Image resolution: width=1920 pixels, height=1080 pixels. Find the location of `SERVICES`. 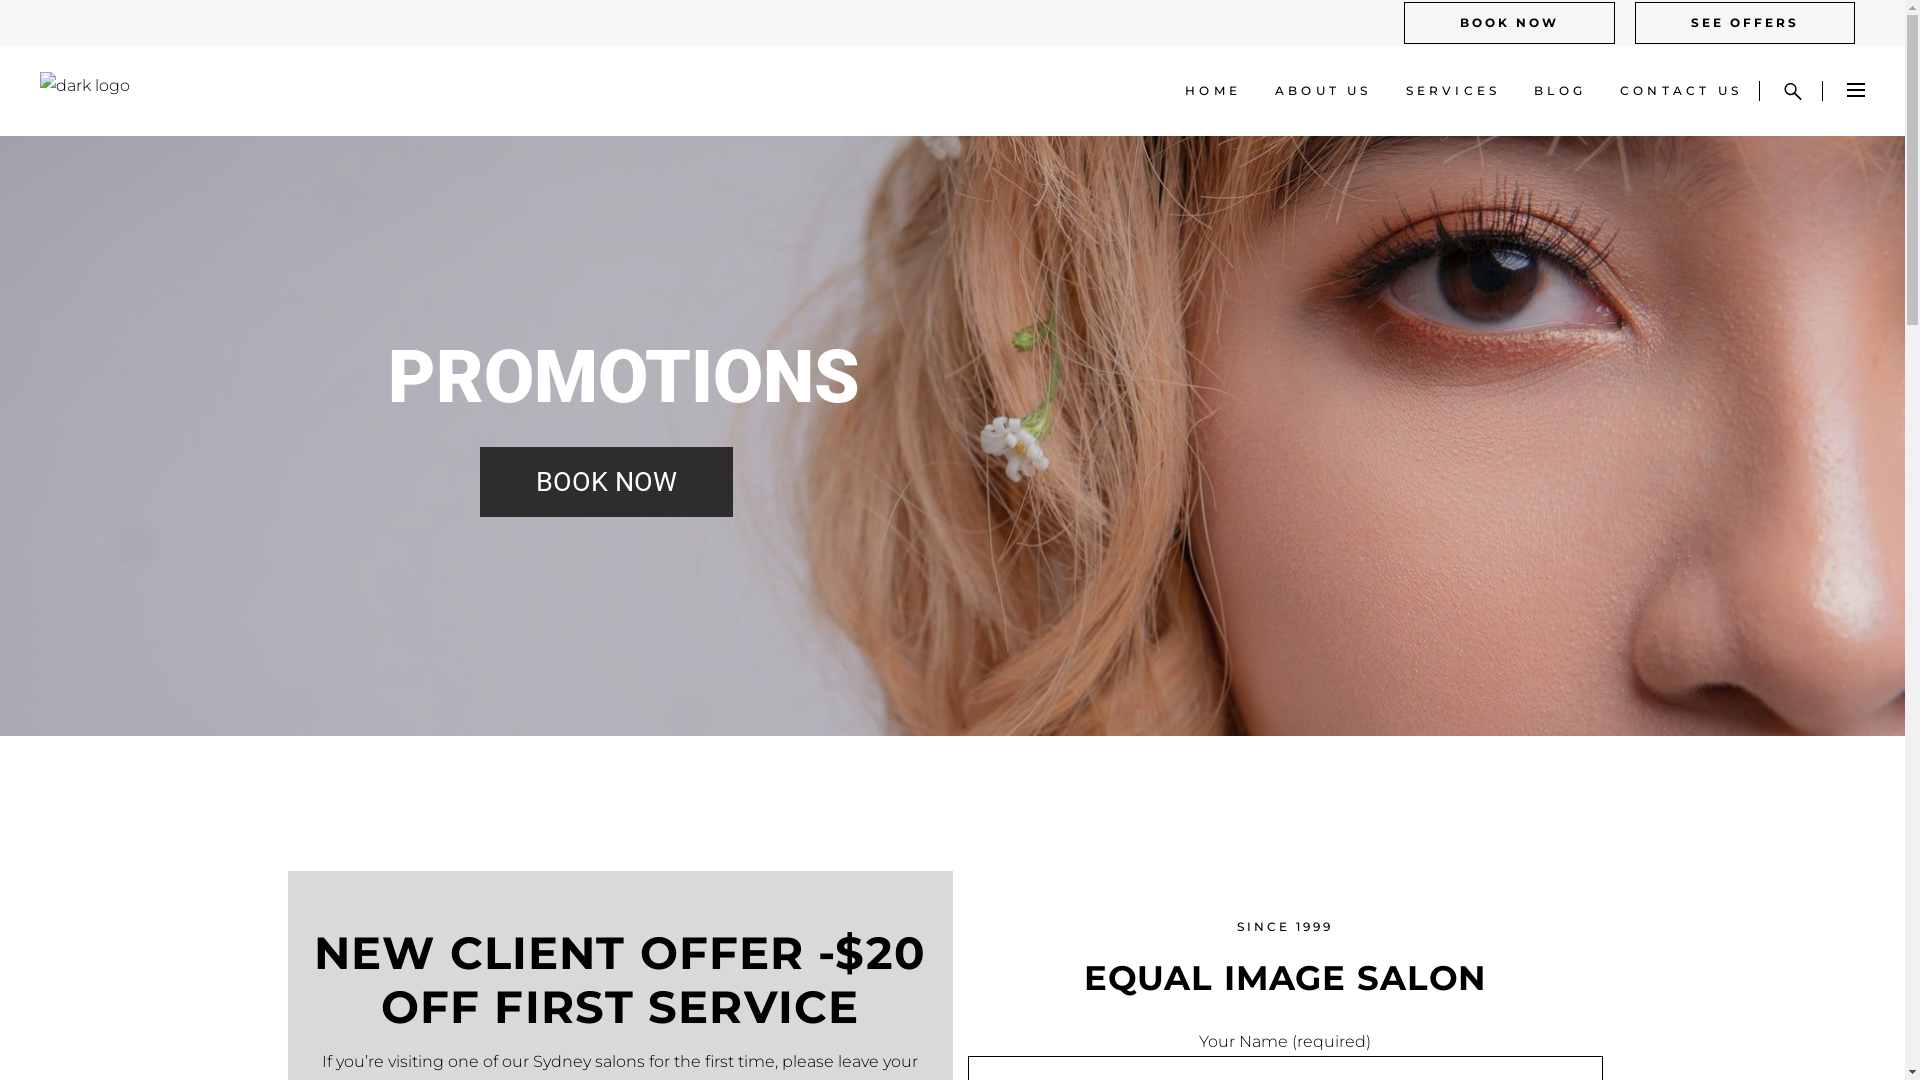

SERVICES is located at coordinates (1454, 91).